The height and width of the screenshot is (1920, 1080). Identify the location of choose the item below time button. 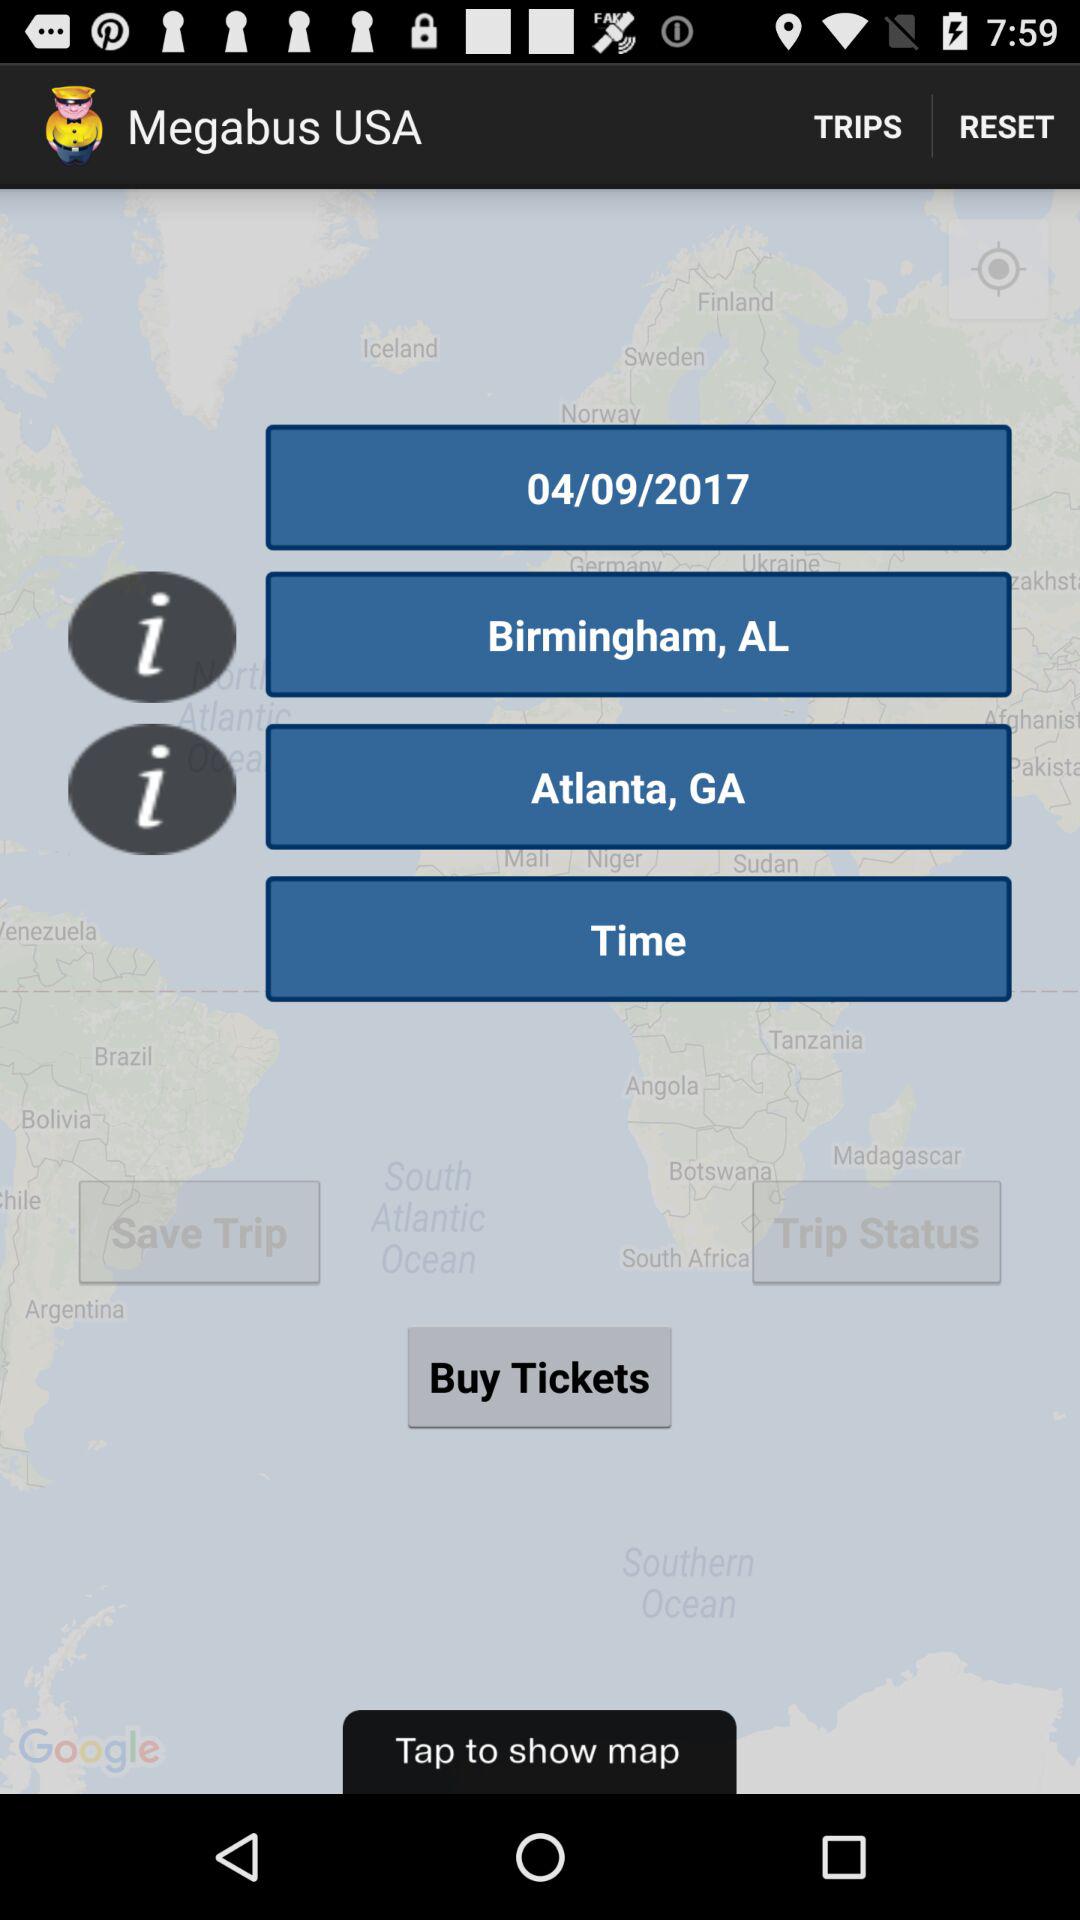
(539, 1376).